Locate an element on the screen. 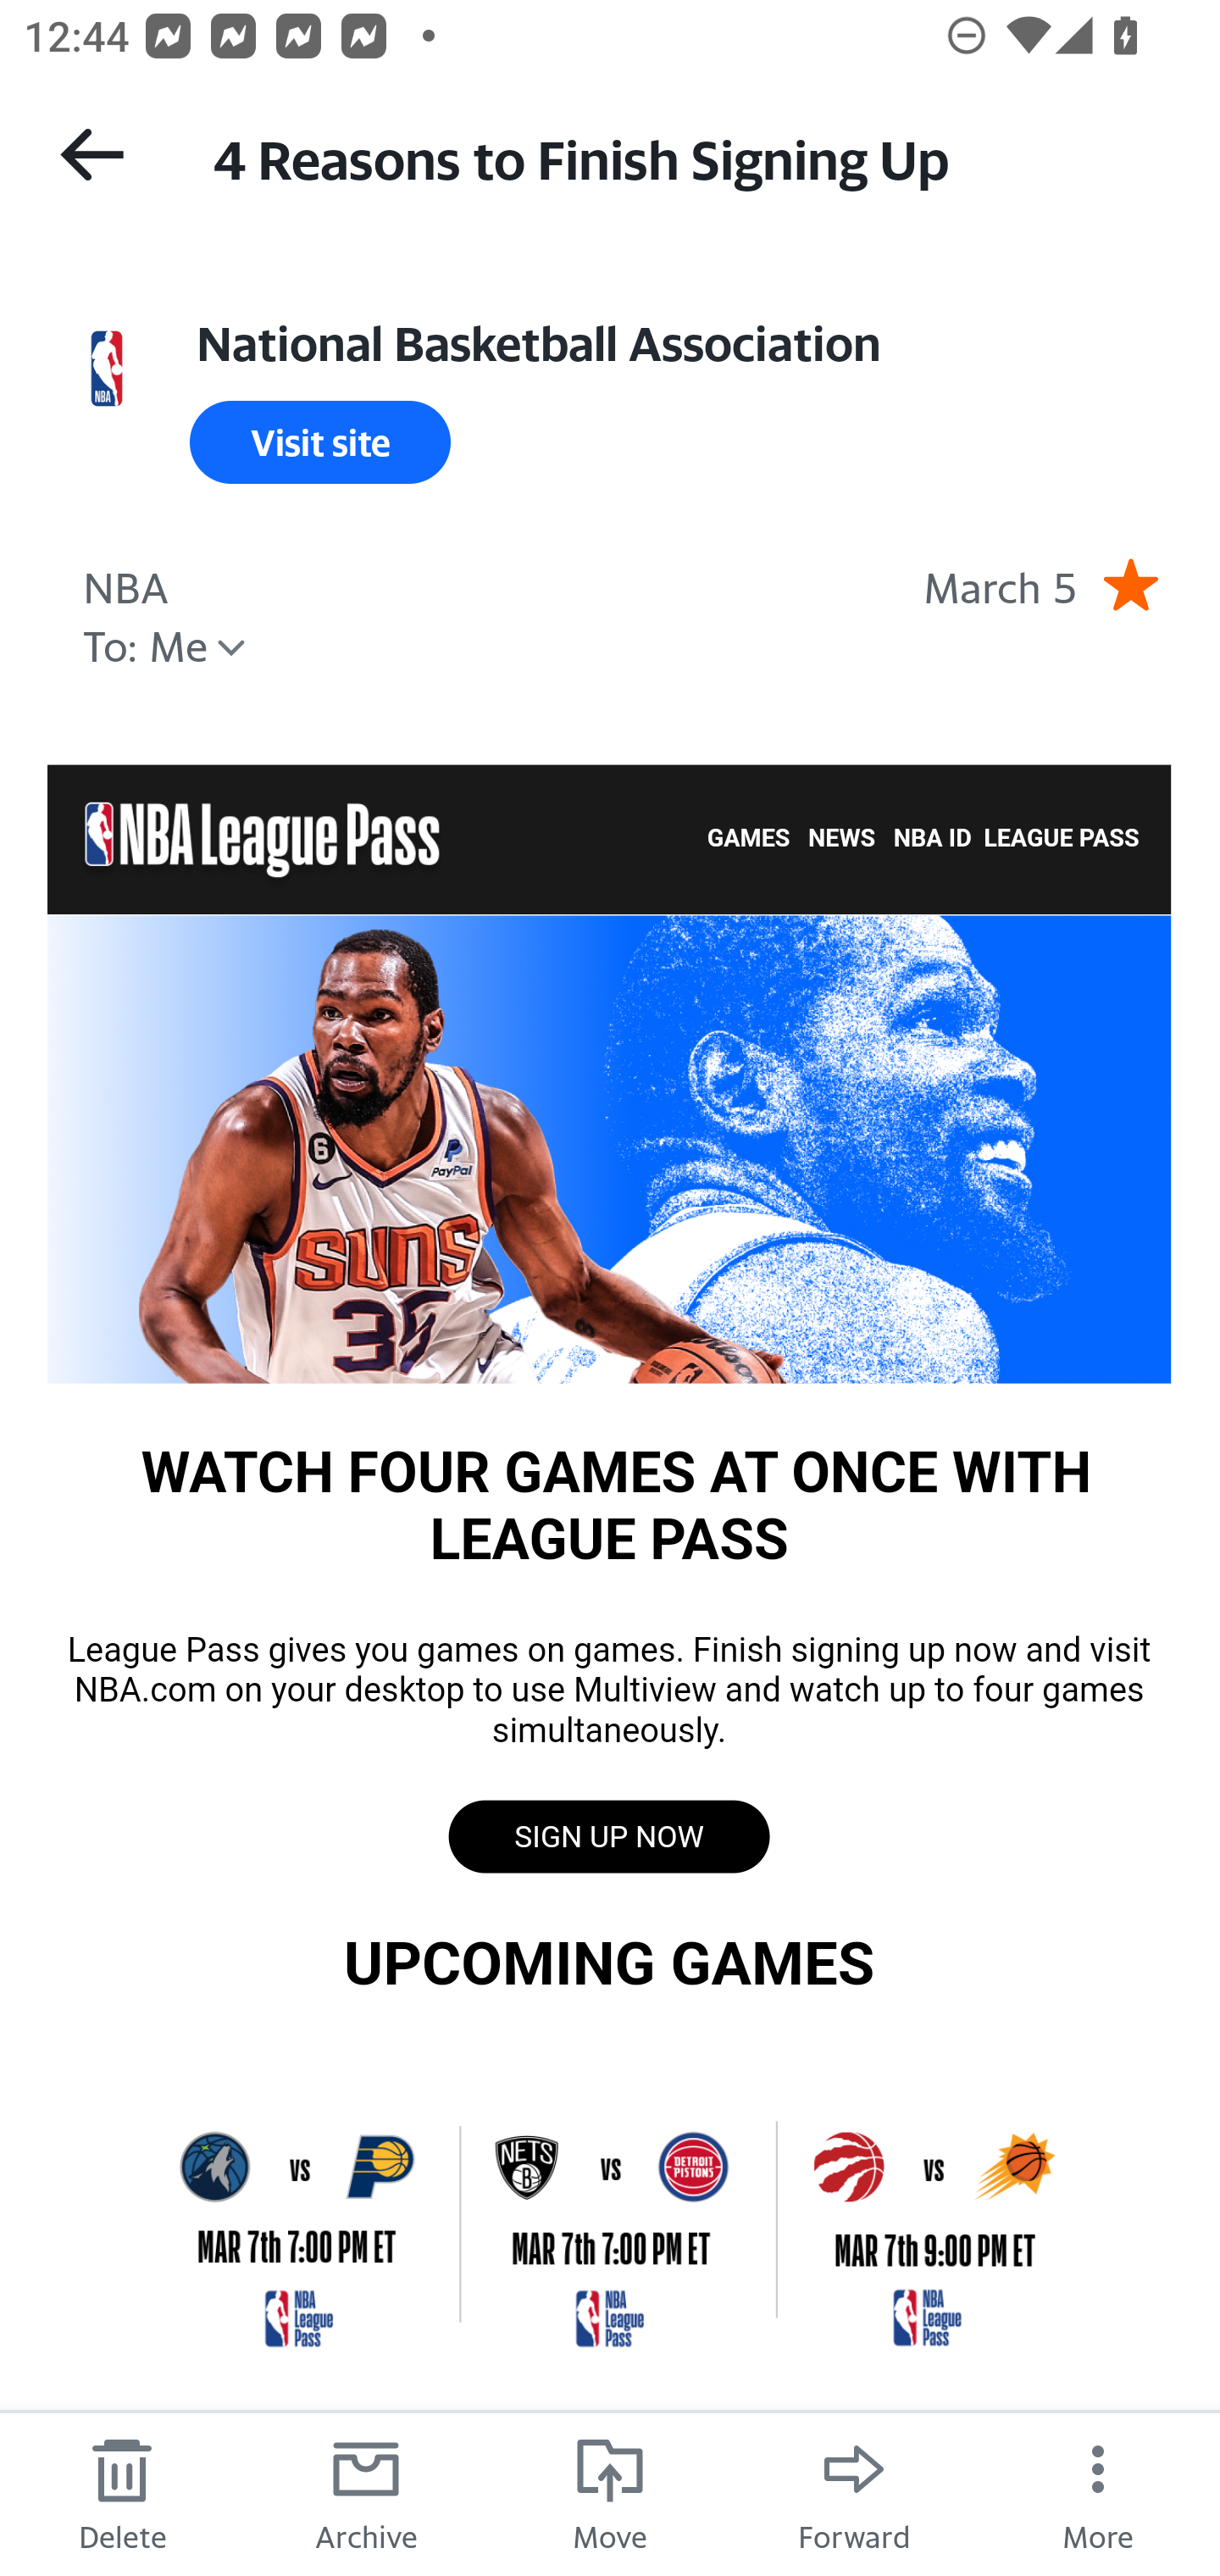  Visit site Visit Site Link is located at coordinates (320, 442).